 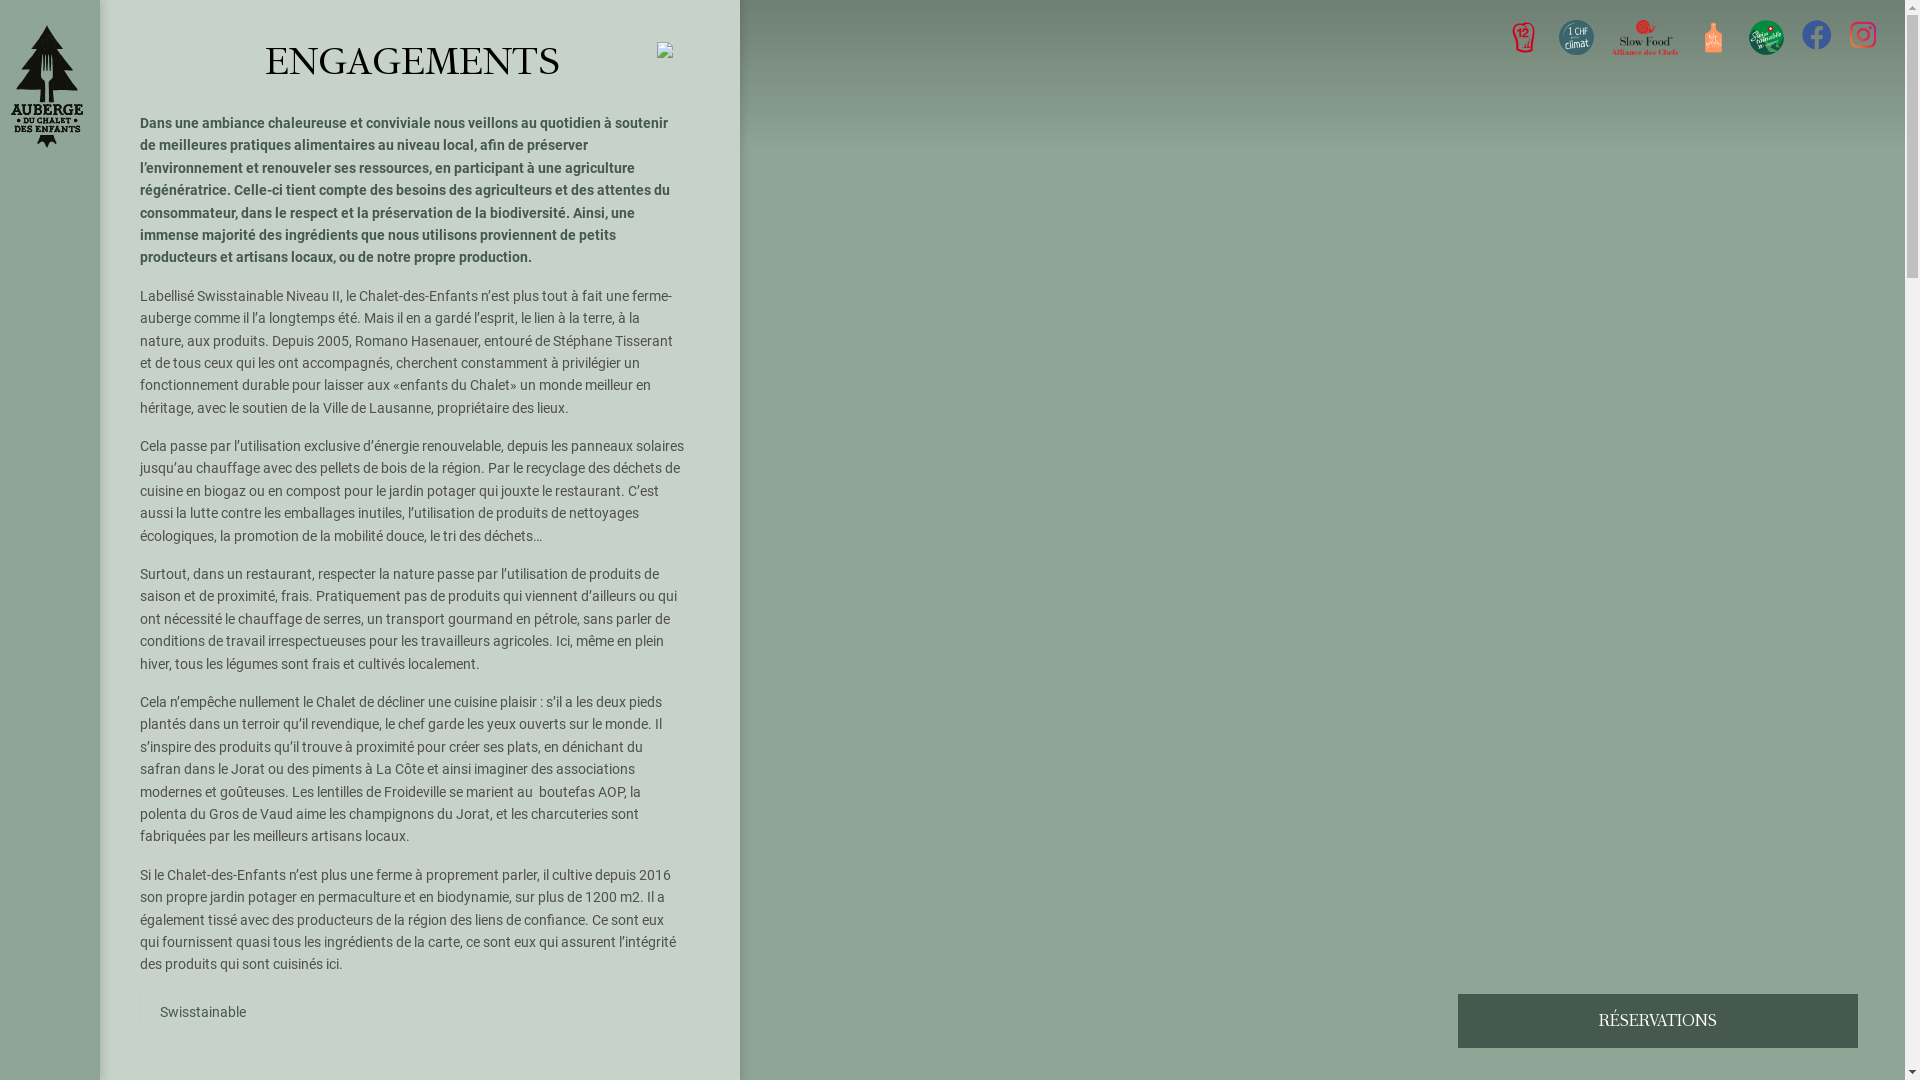 I want to click on Swisstainable, so click(x=202, y=1012).